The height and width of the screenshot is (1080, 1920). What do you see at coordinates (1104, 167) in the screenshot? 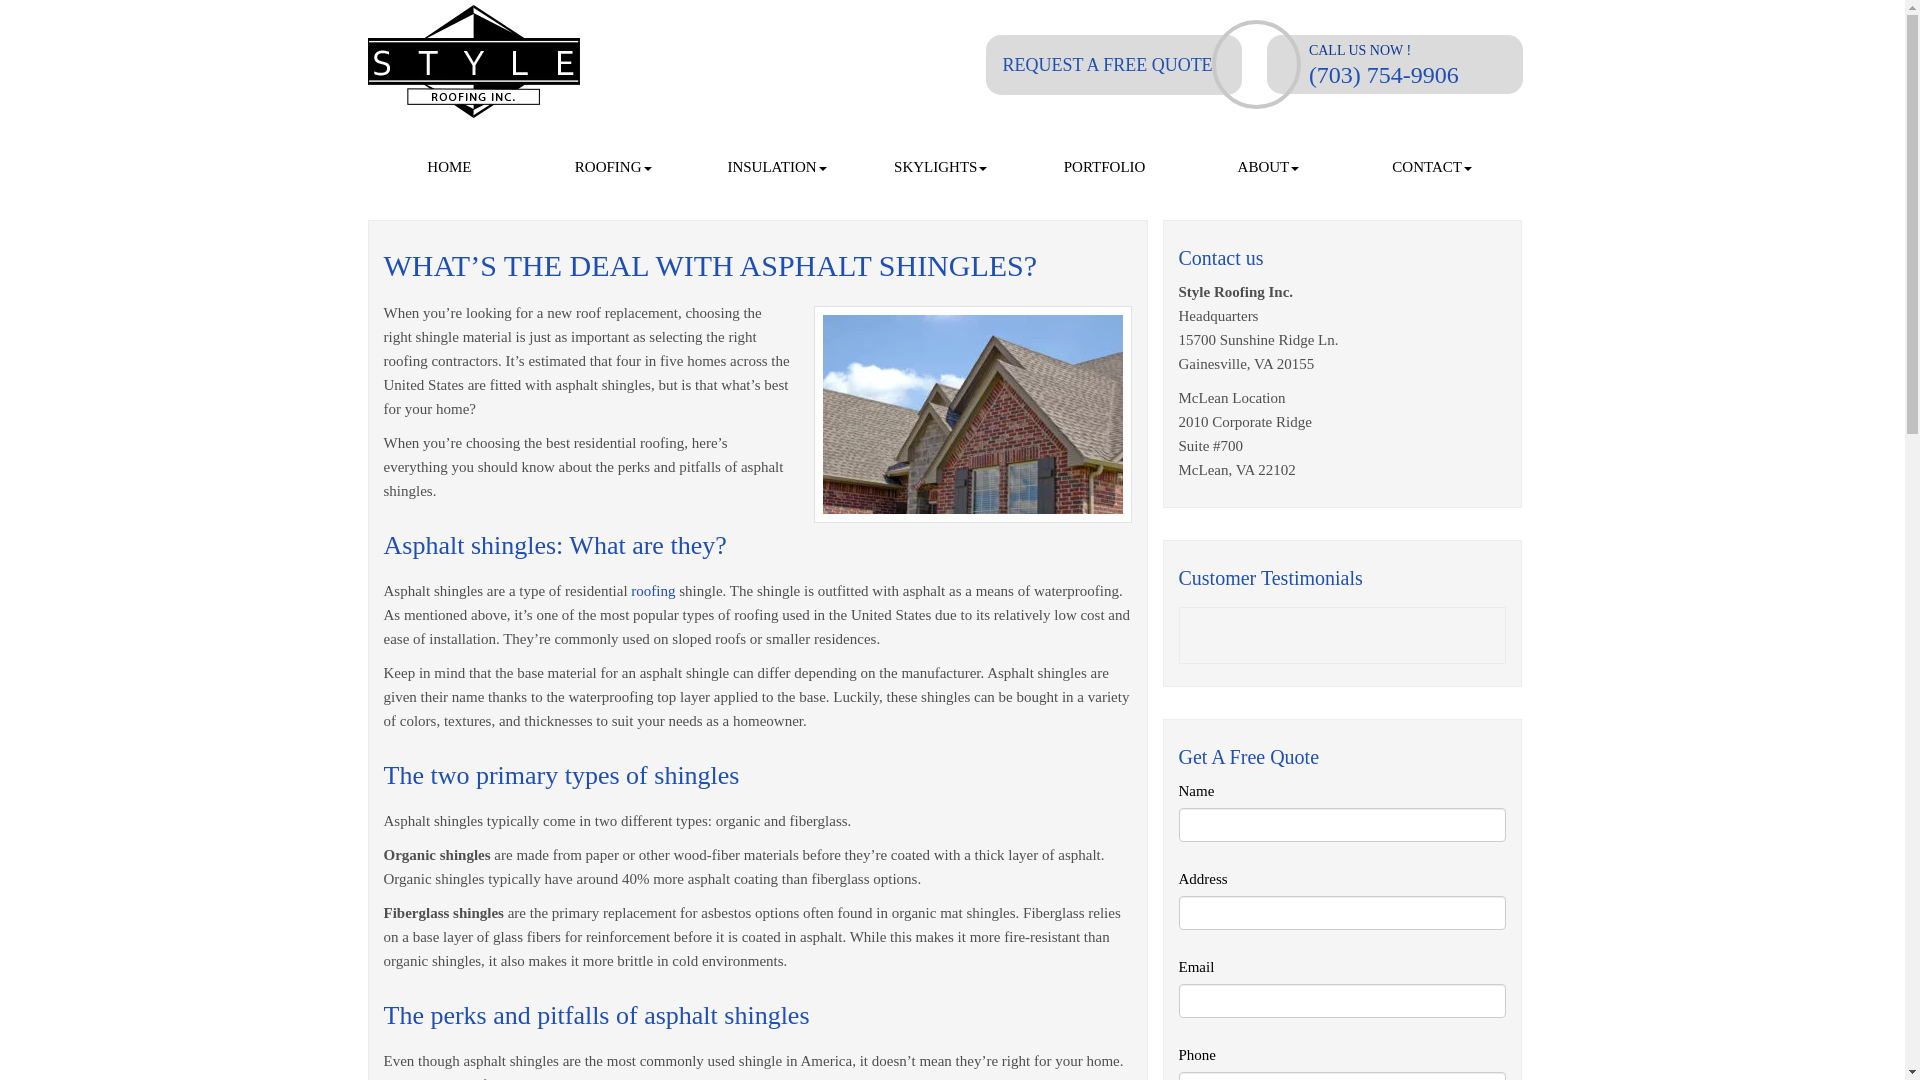
I see `PORTFOLIO` at bounding box center [1104, 167].